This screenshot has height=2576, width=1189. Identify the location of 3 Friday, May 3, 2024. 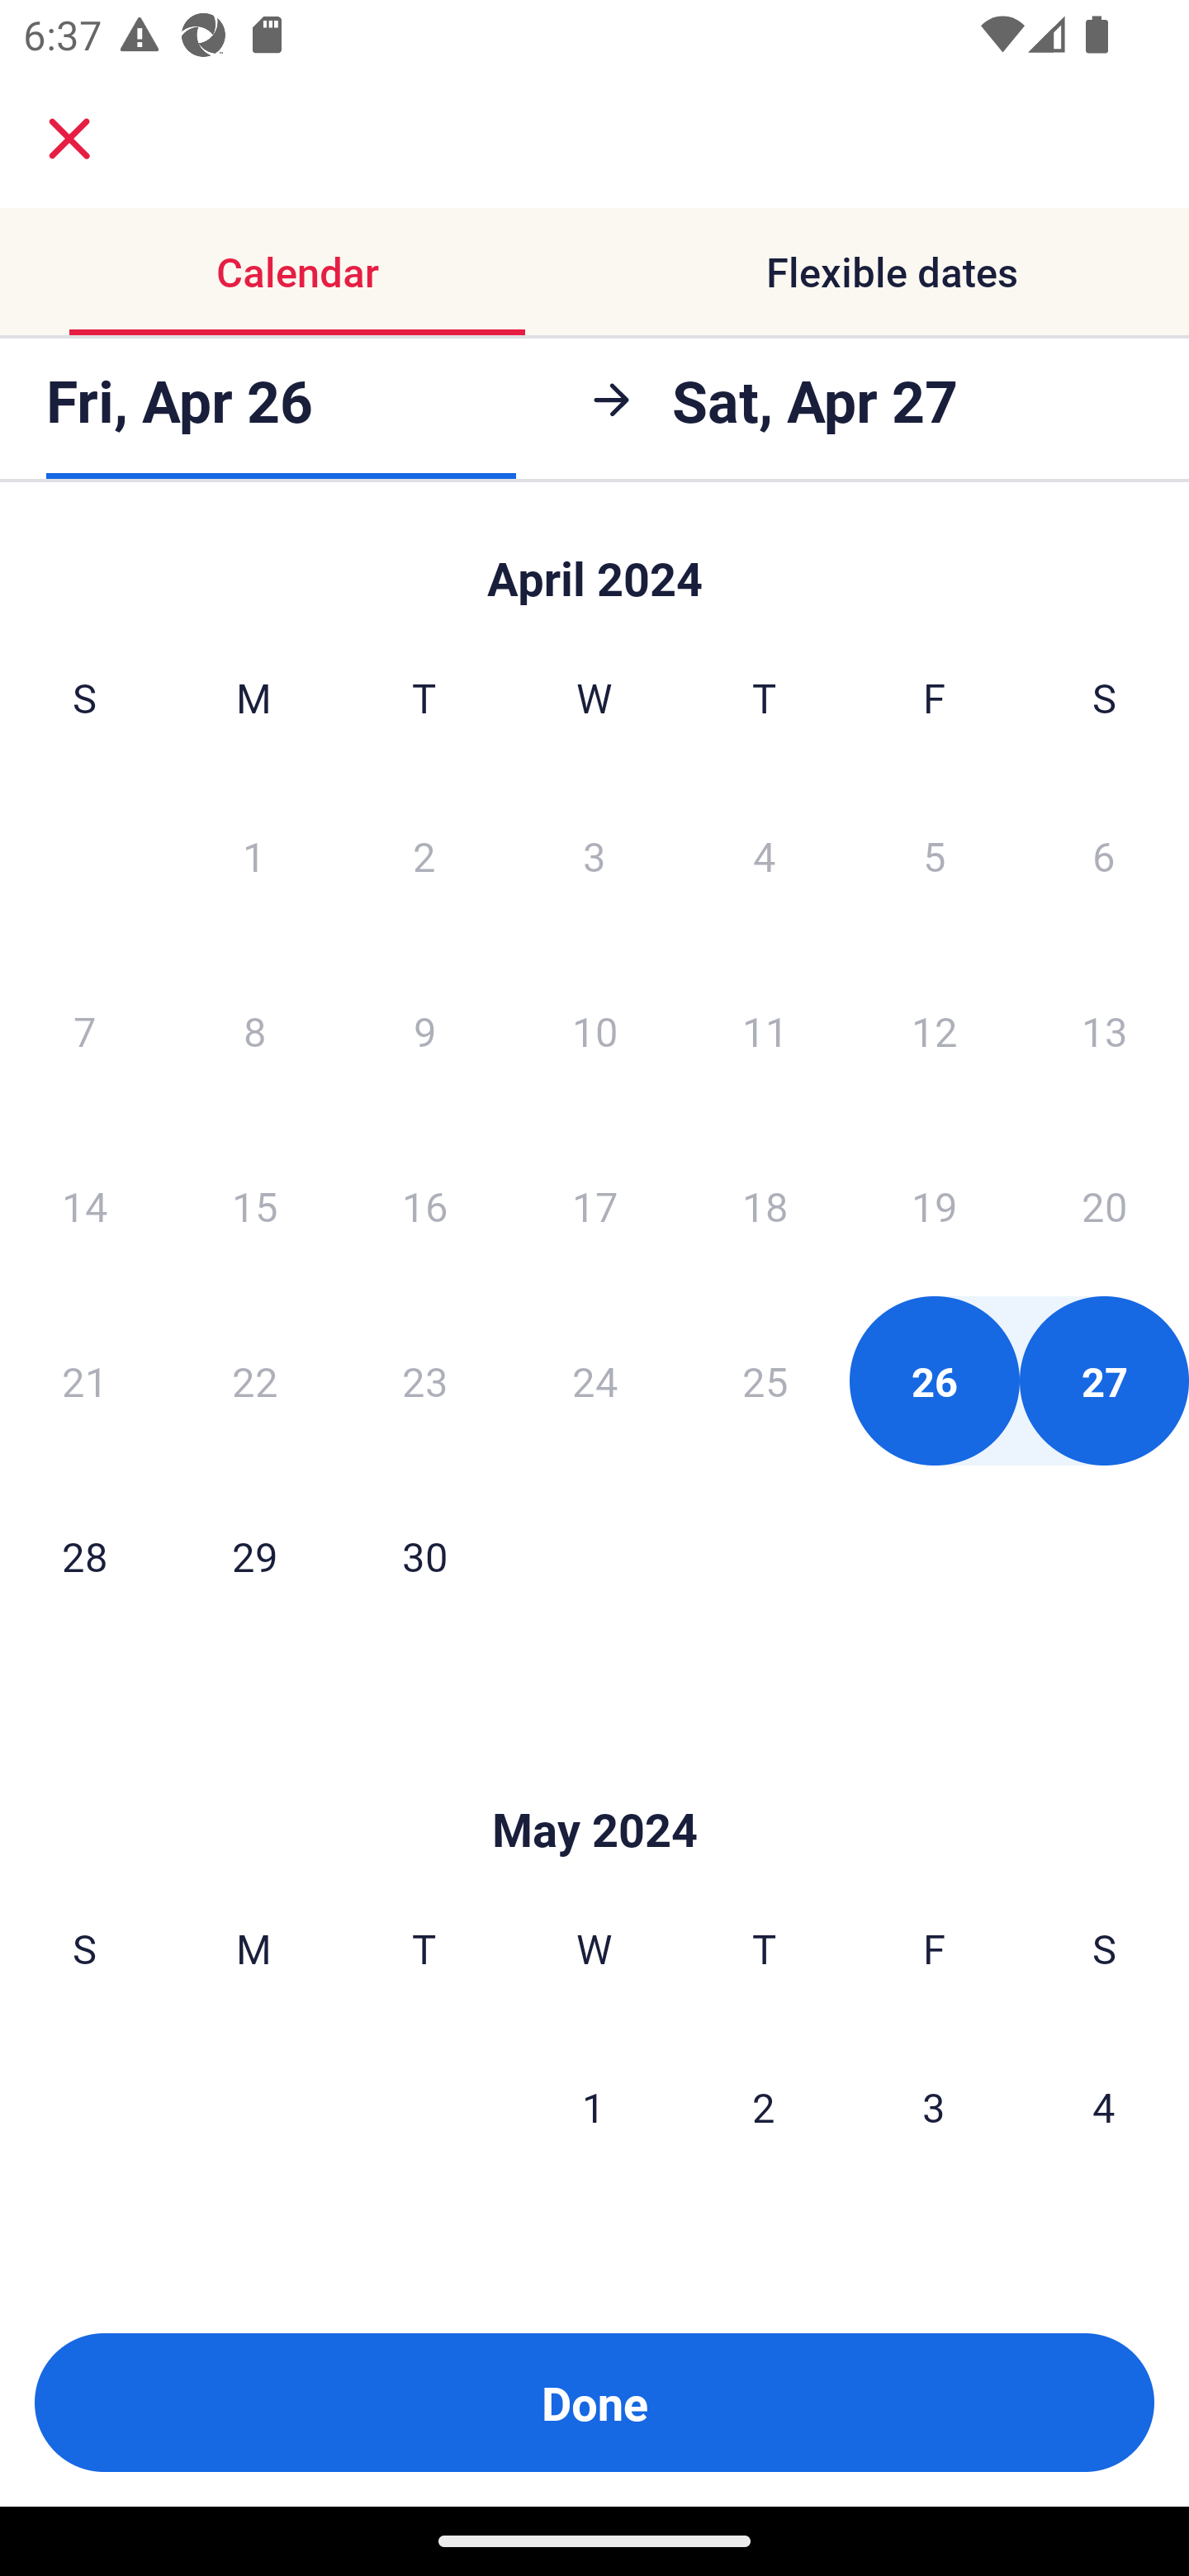
(934, 2107).